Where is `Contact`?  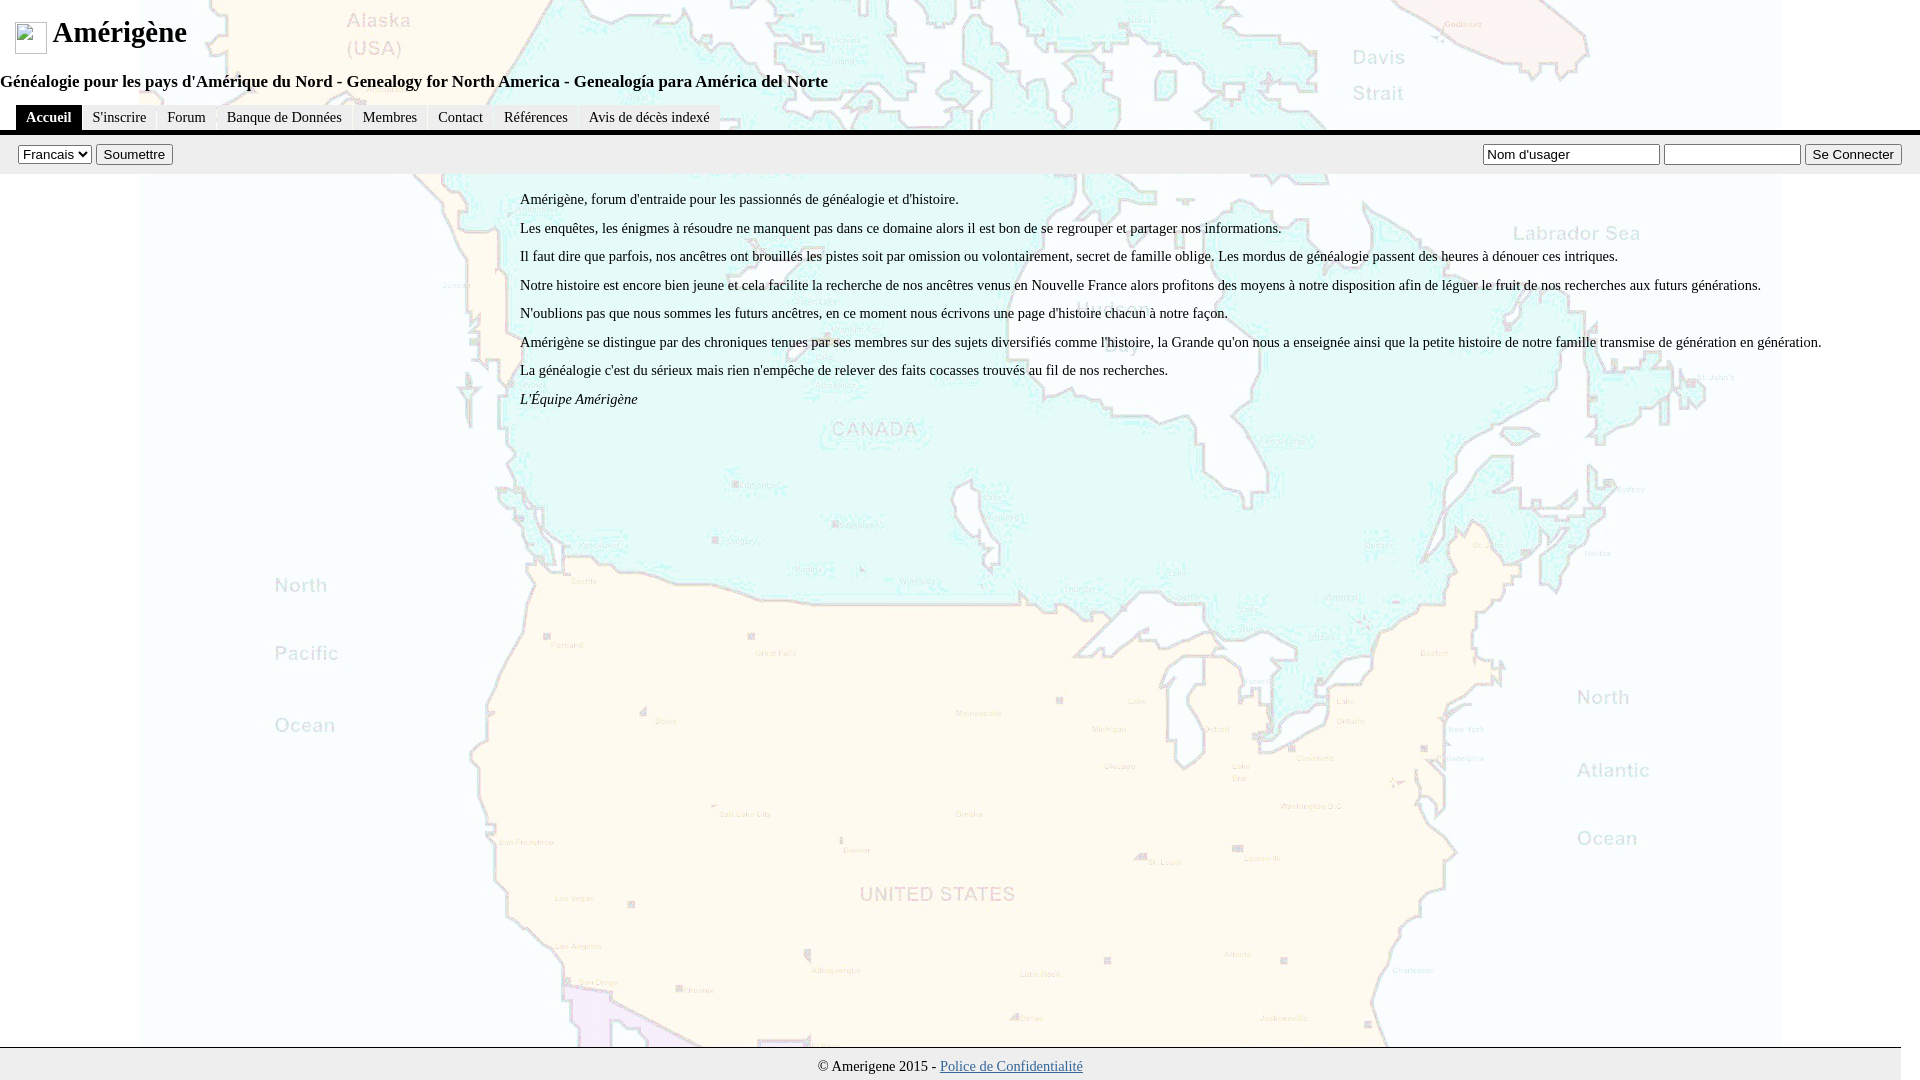 Contact is located at coordinates (460, 118).